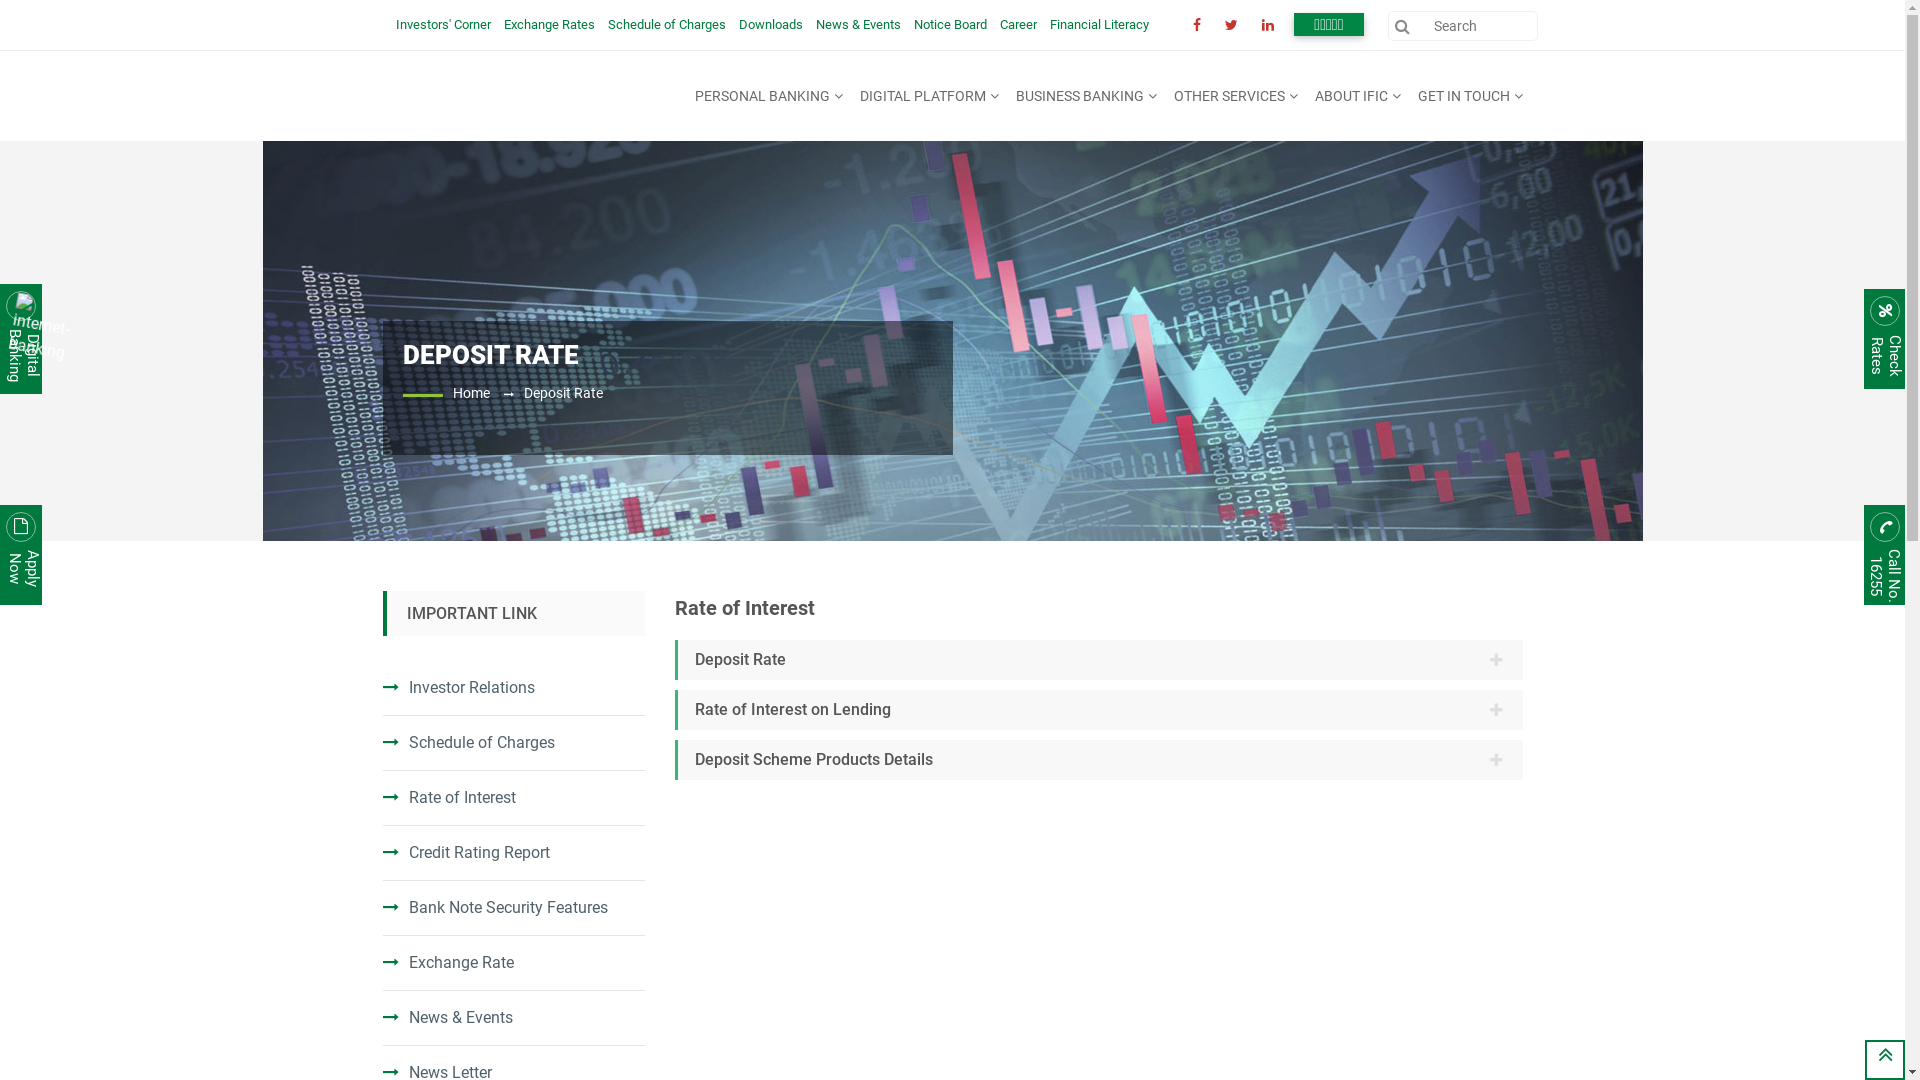 This screenshot has width=1920, height=1080. Describe the element at coordinates (667, 24) in the screenshot. I see `Schedule of Charges` at that location.